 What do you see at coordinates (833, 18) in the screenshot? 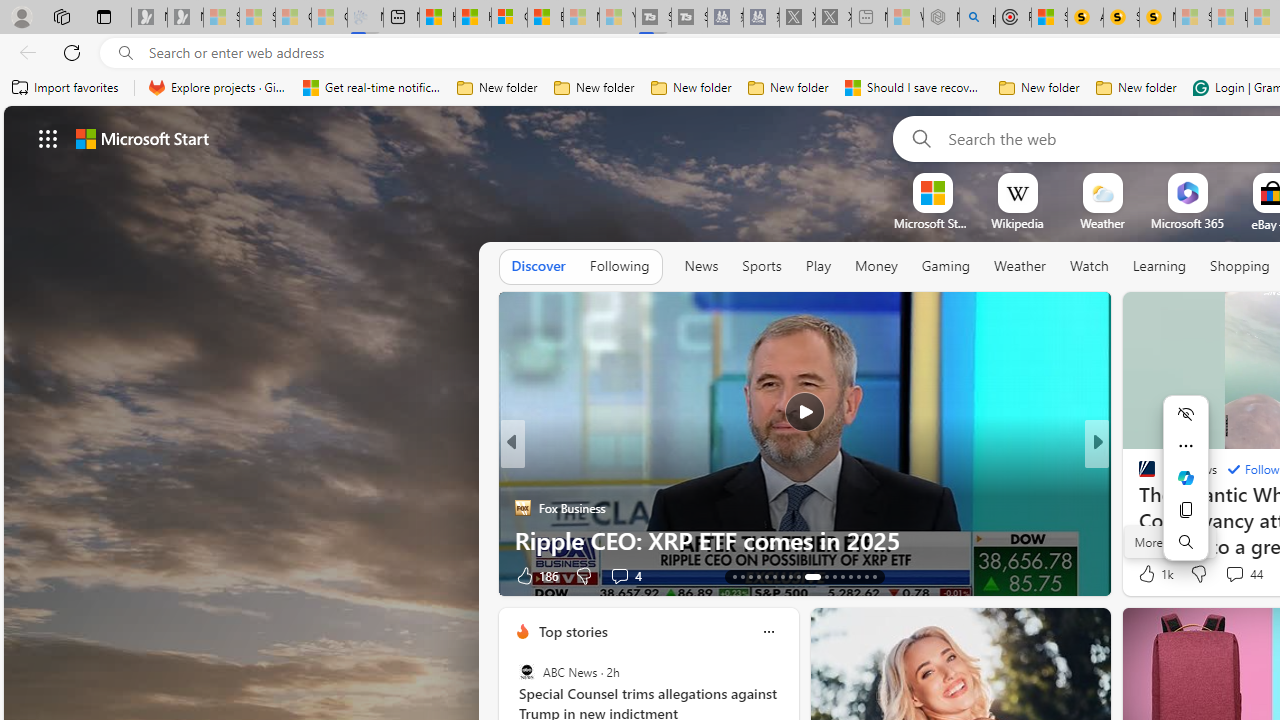
I see `X - Sleeping` at bounding box center [833, 18].